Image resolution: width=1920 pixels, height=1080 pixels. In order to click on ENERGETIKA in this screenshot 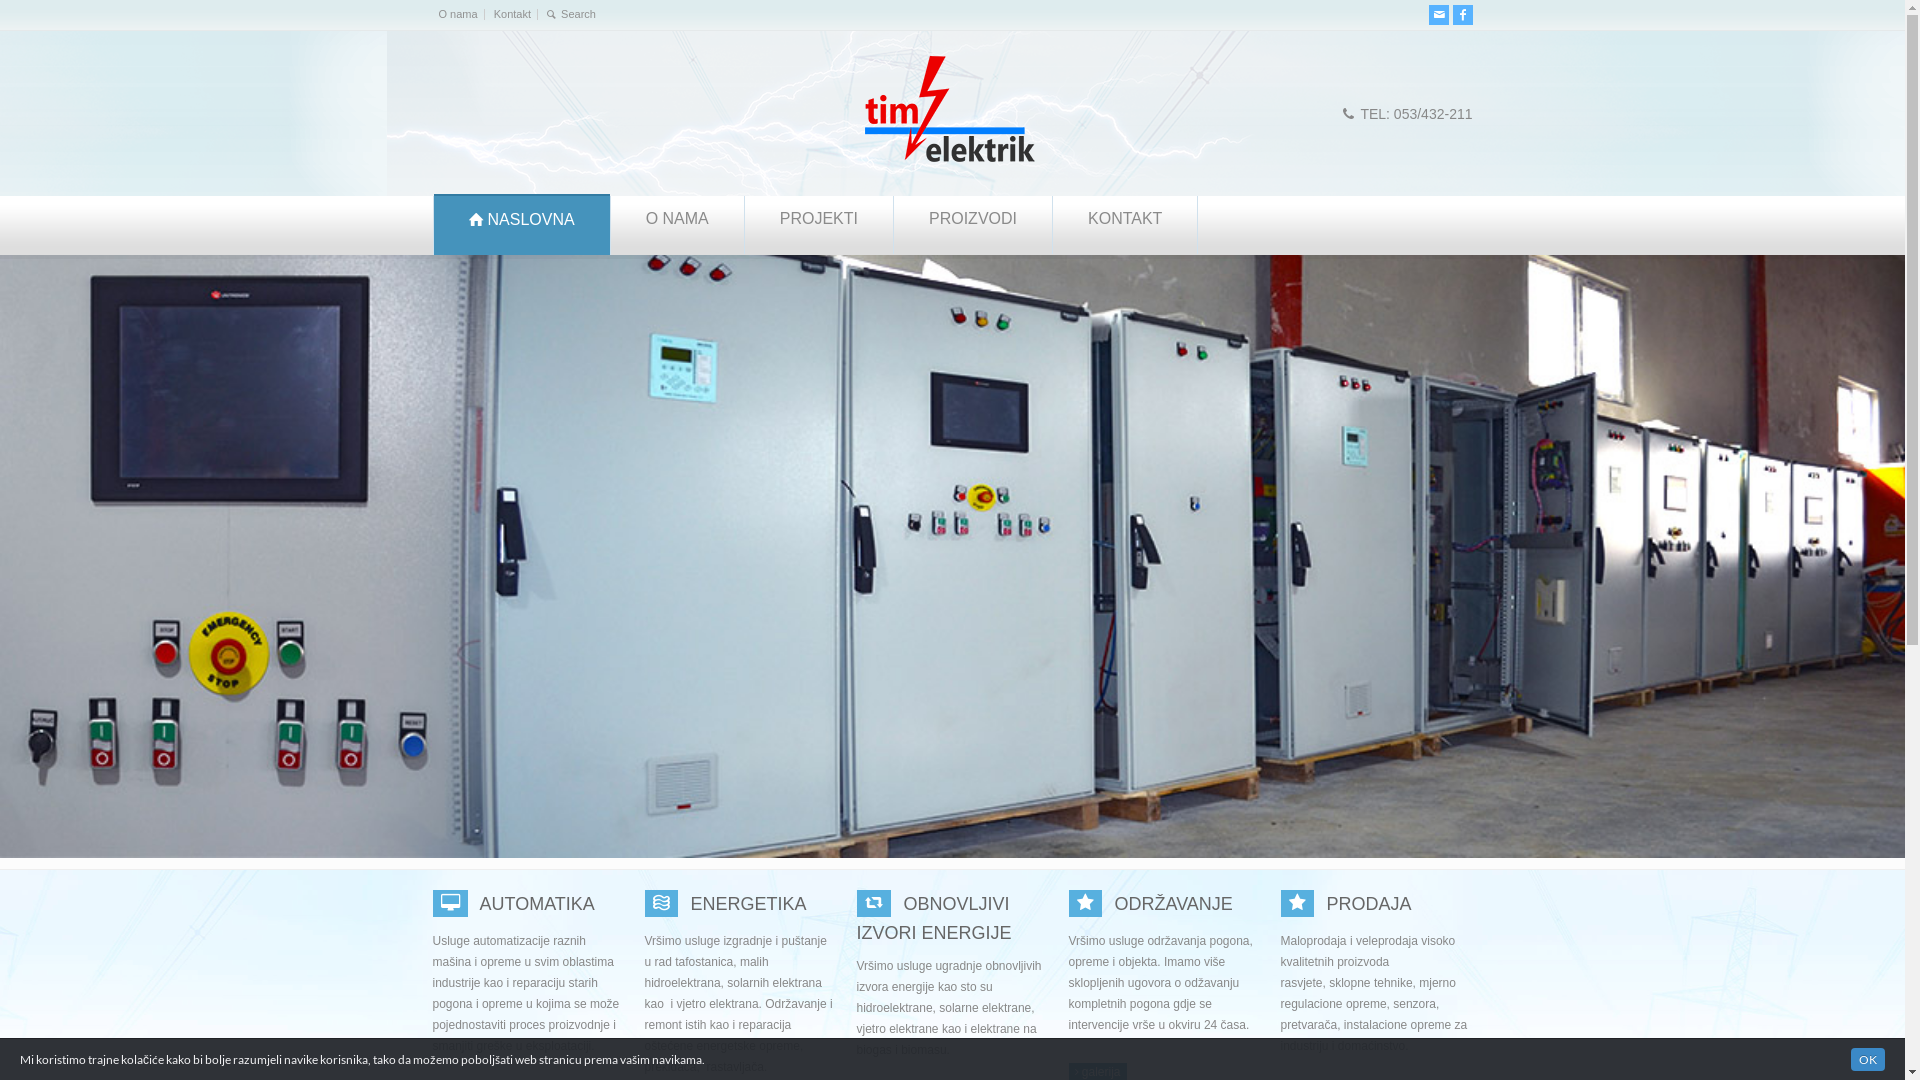, I will do `click(664, 904)`.